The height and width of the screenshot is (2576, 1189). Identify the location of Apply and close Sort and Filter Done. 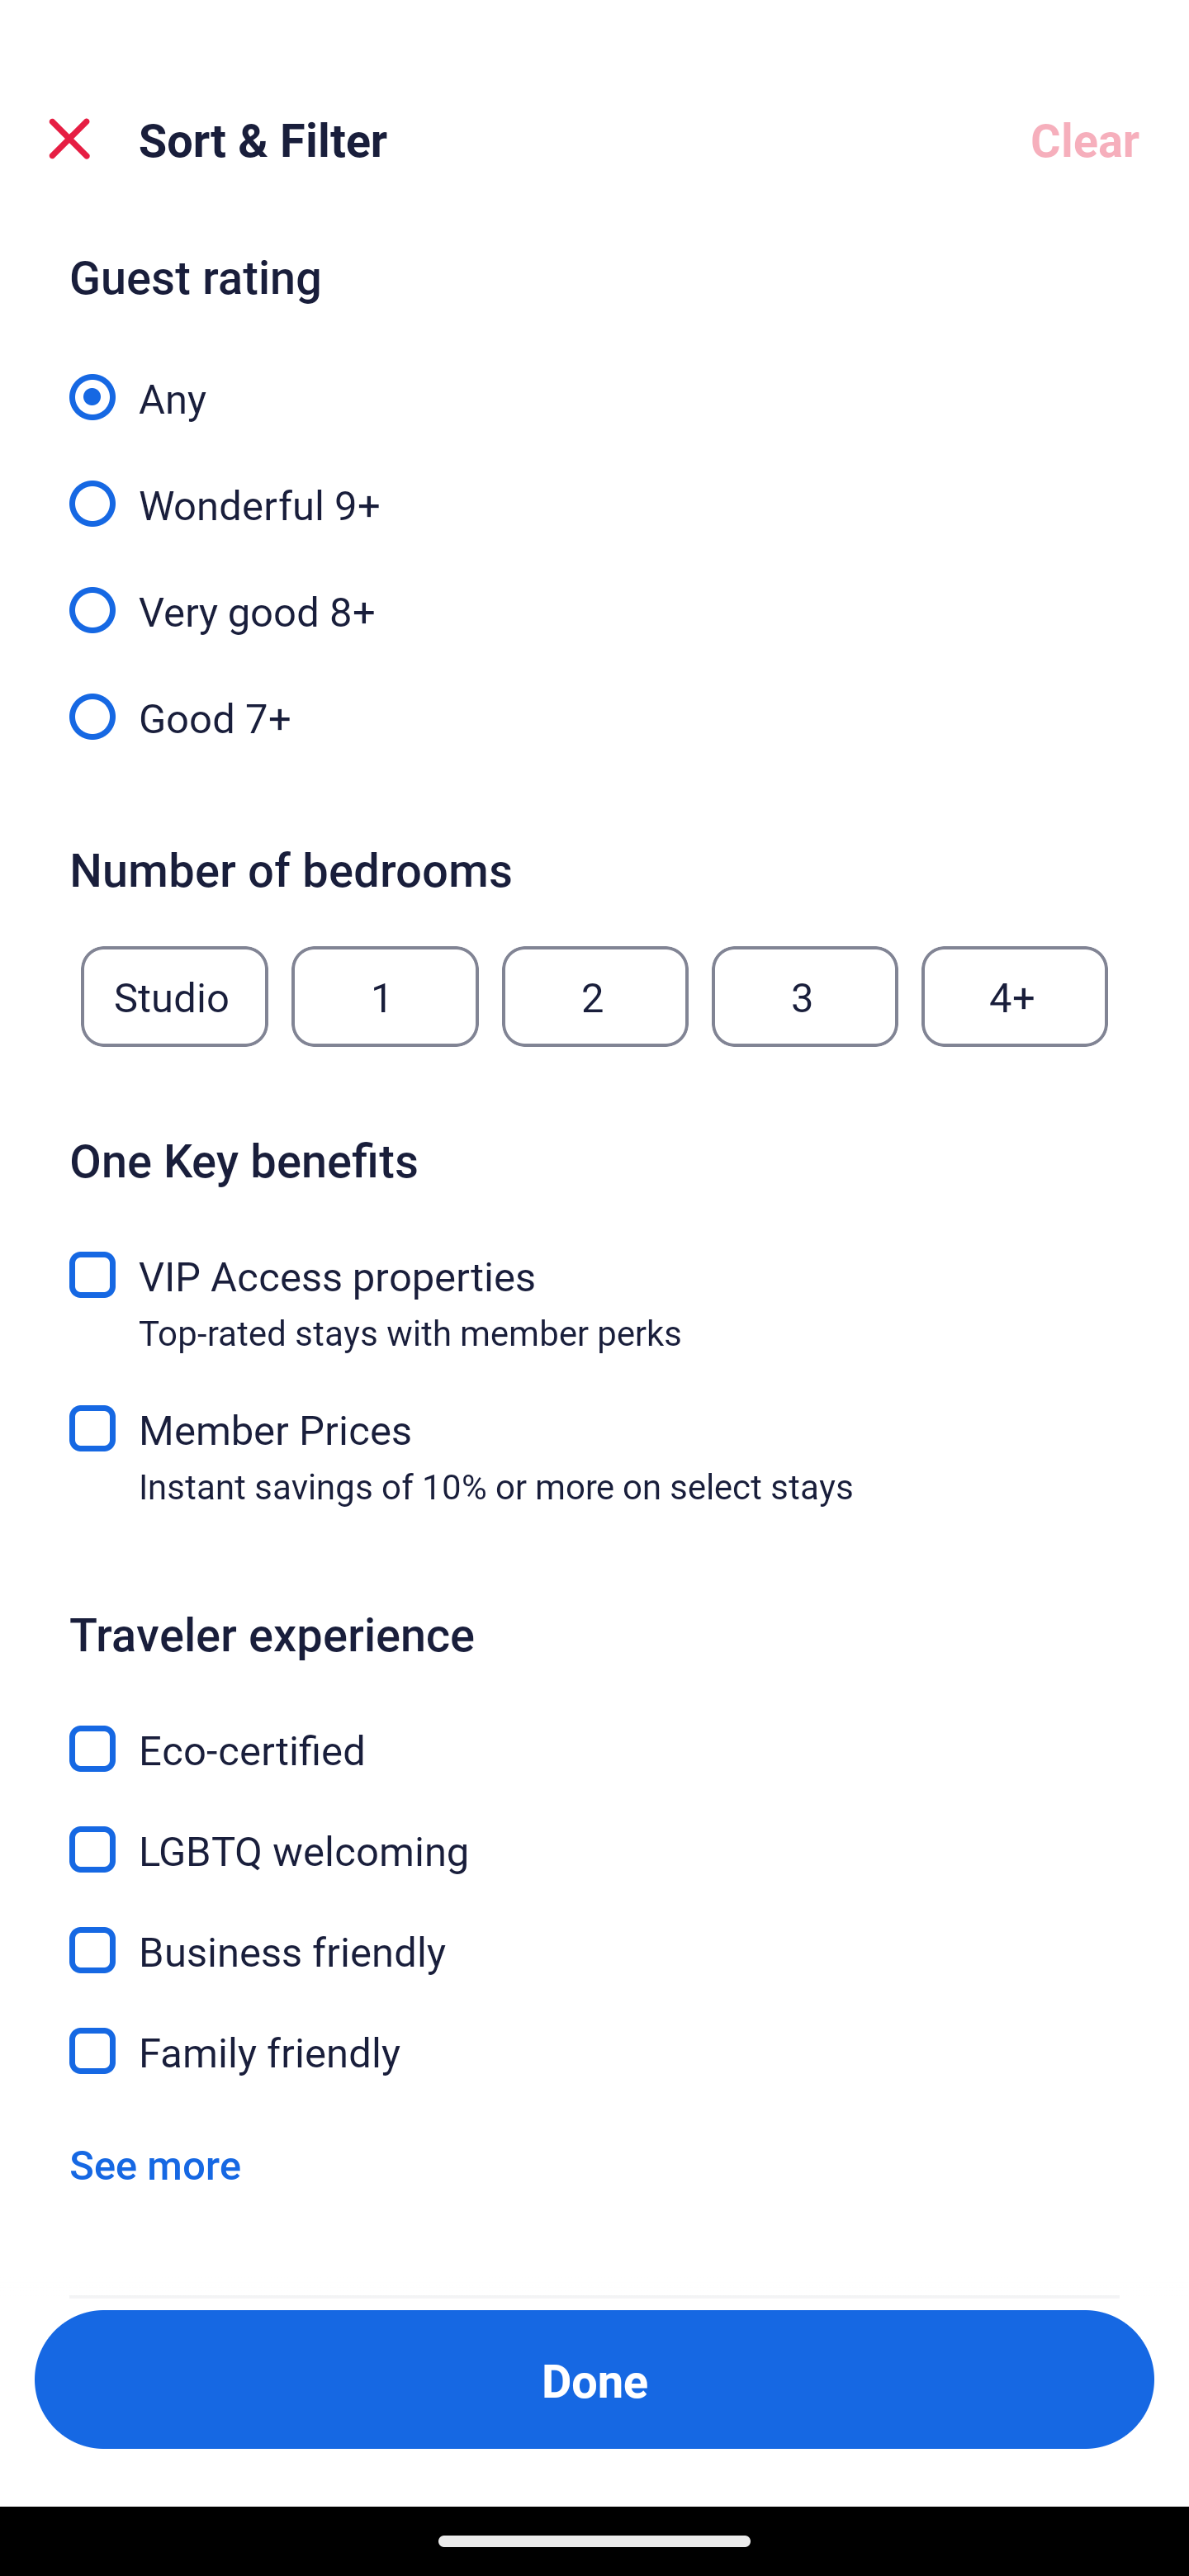
(594, 2379).